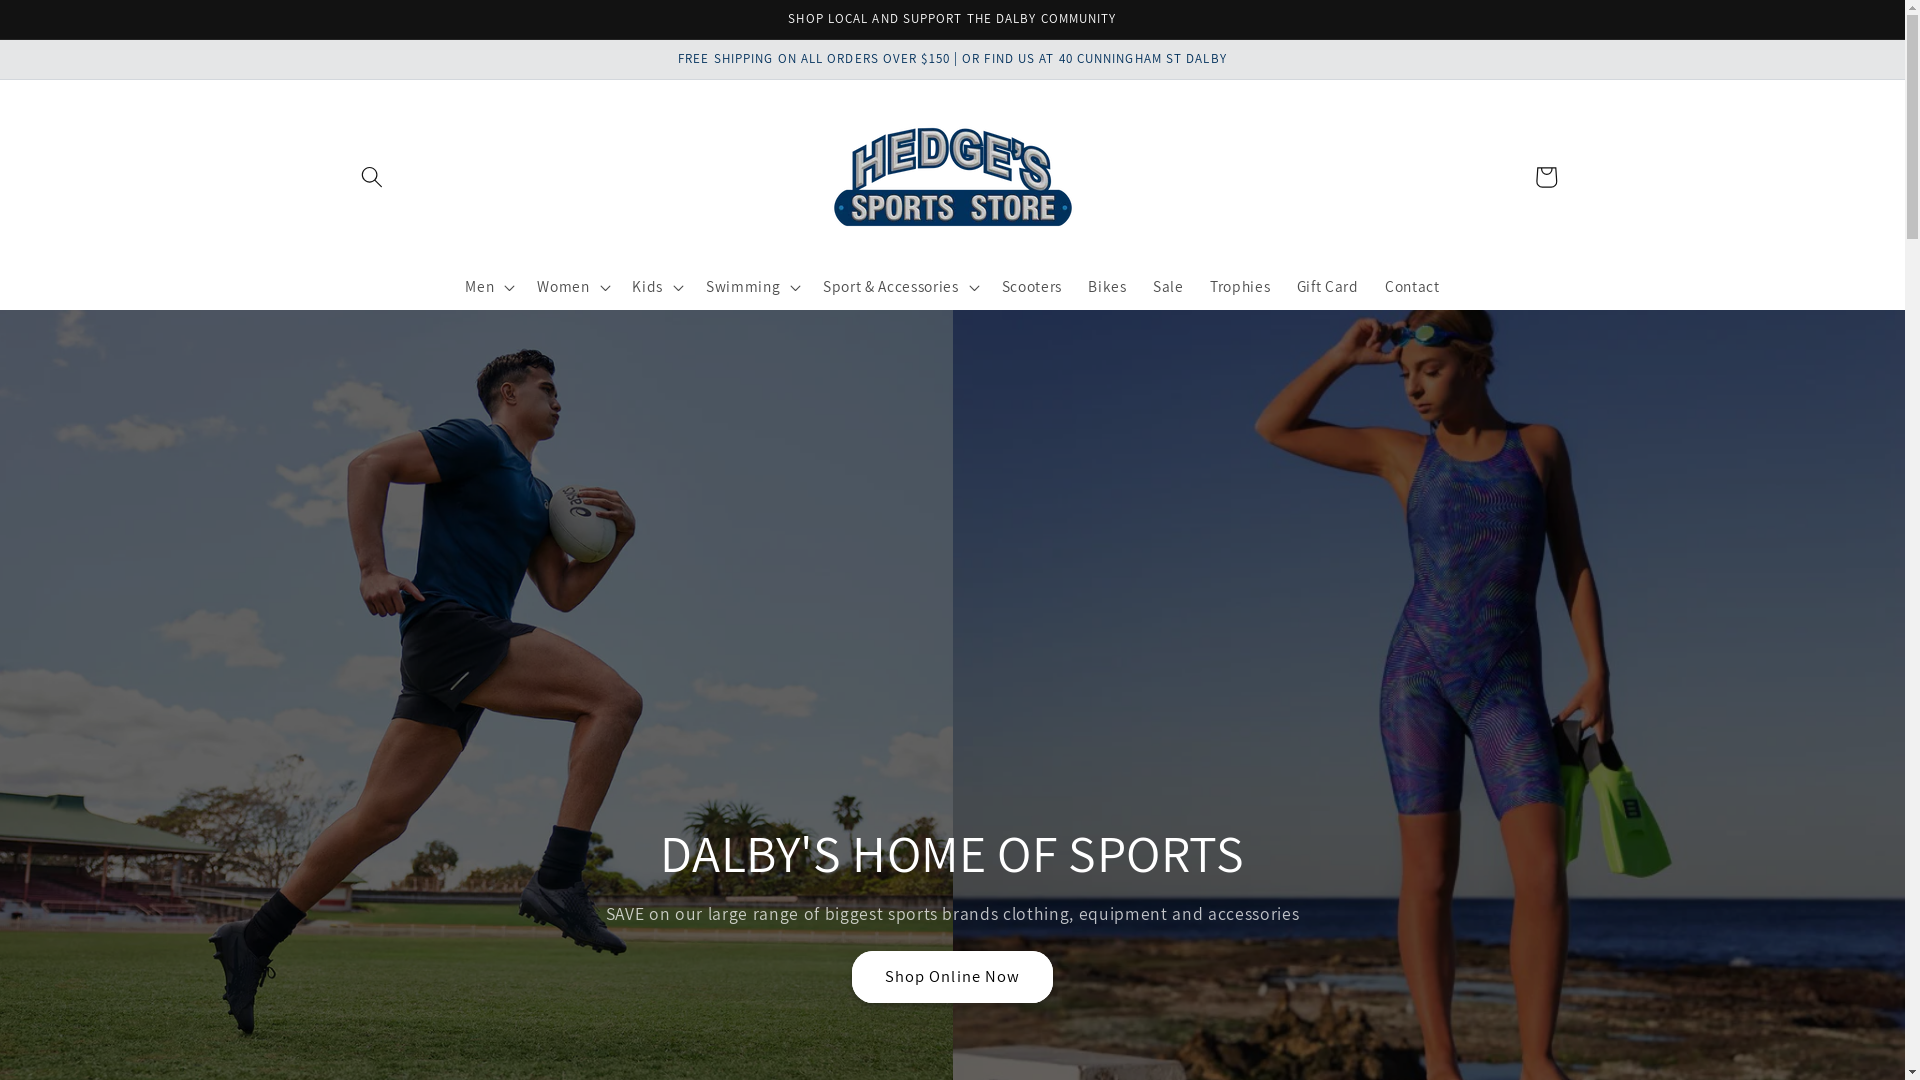 This screenshot has height=1080, width=1920. What do you see at coordinates (1327, 287) in the screenshot?
I see `Gift Card` at bounding box center [1327, 287].